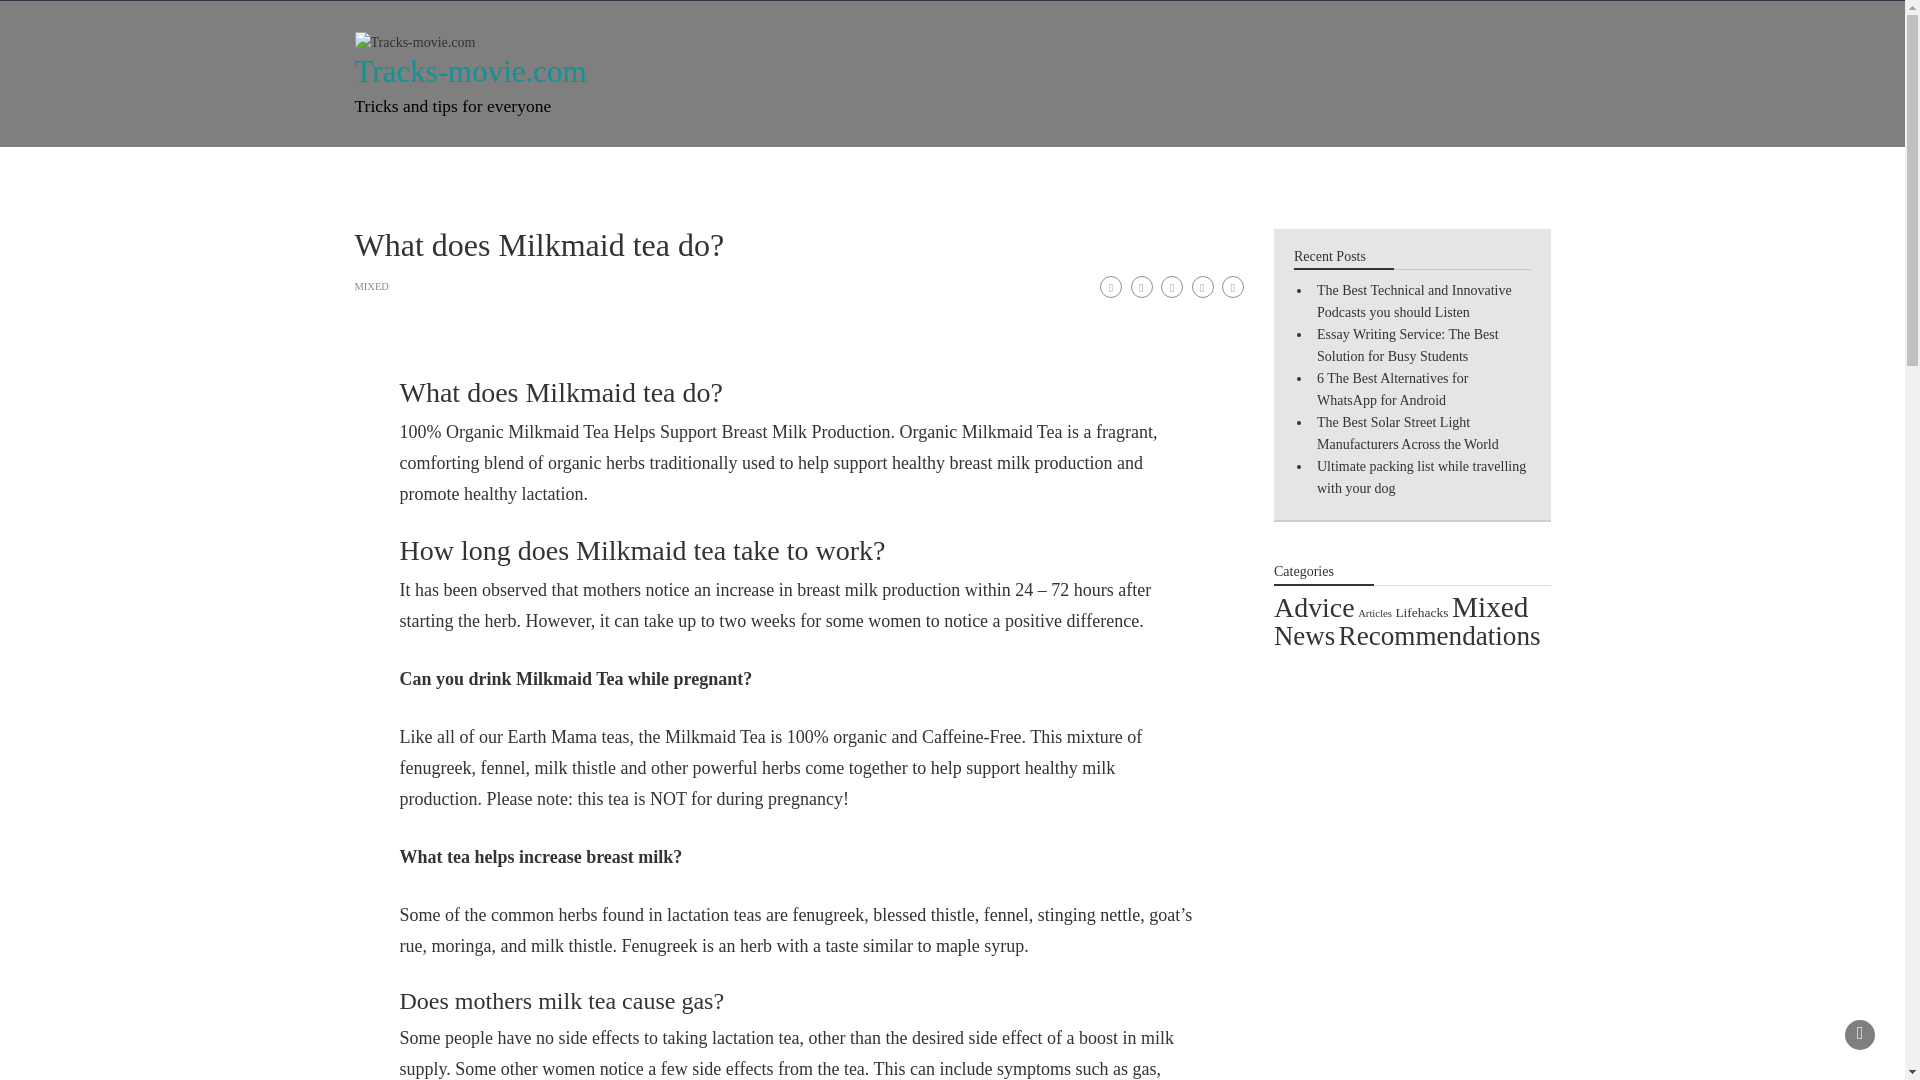 Image resolution: width=1920 pixels, height=1080 pixels. What do you see at coordinates (489, 172) in the screenshot?
I see `Lifehacks` at bounding box center [489, 172].